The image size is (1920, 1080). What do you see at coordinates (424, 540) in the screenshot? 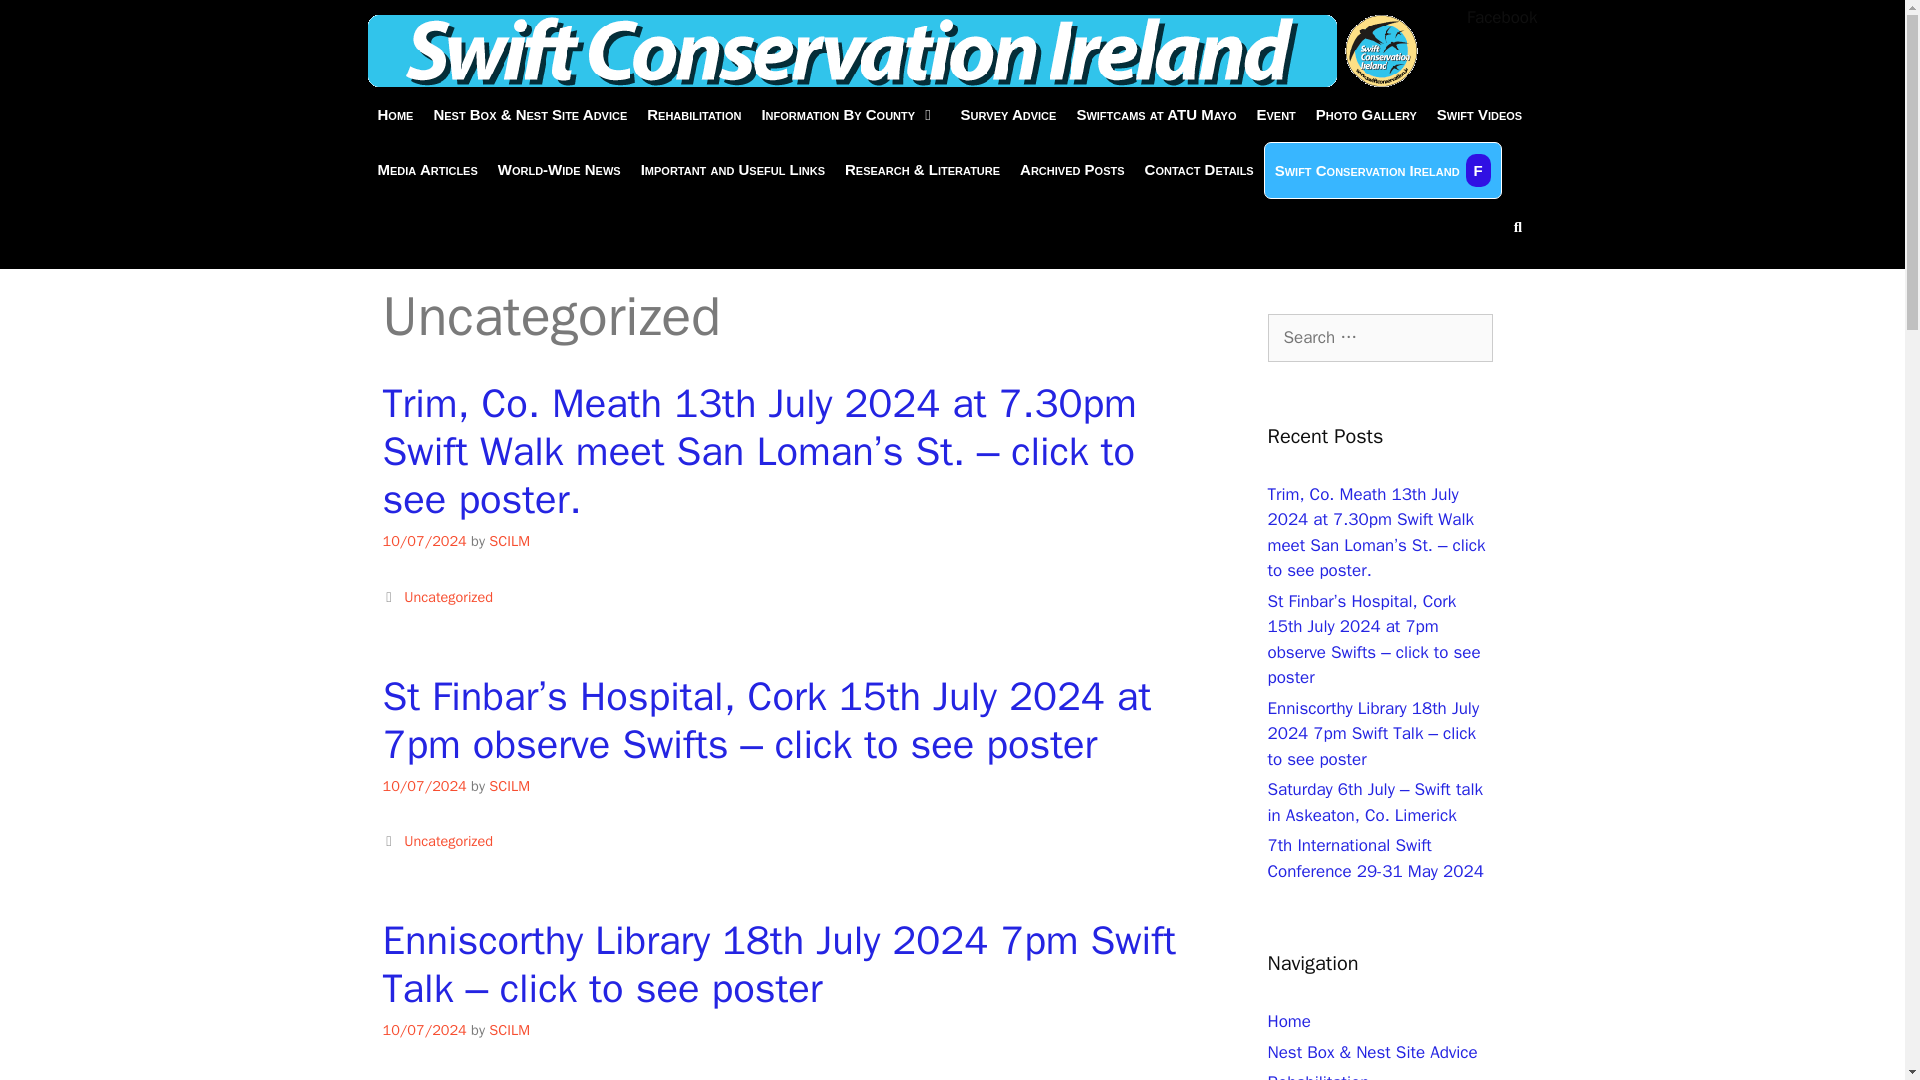
I see `11:35 am` at bounding box center [424, 540].